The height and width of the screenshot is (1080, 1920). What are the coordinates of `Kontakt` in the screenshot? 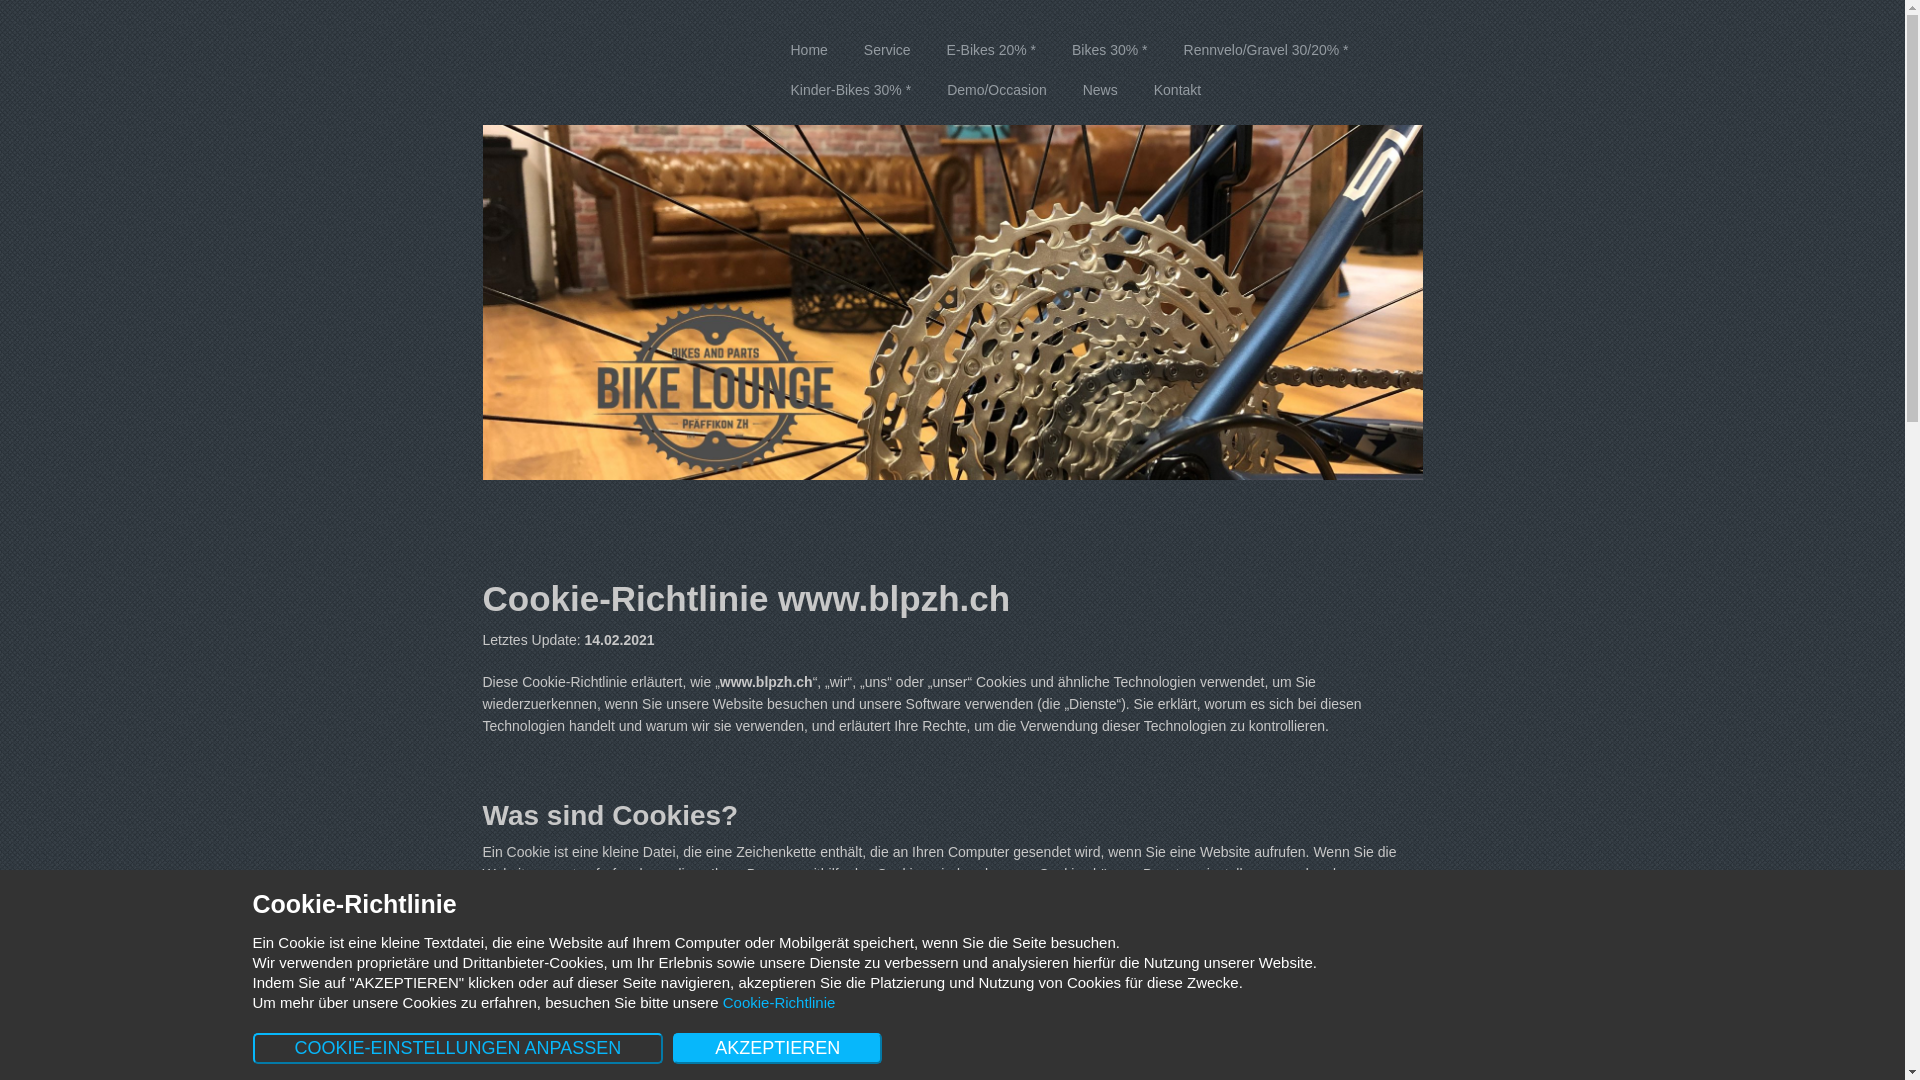 It's located at (1178, 90).